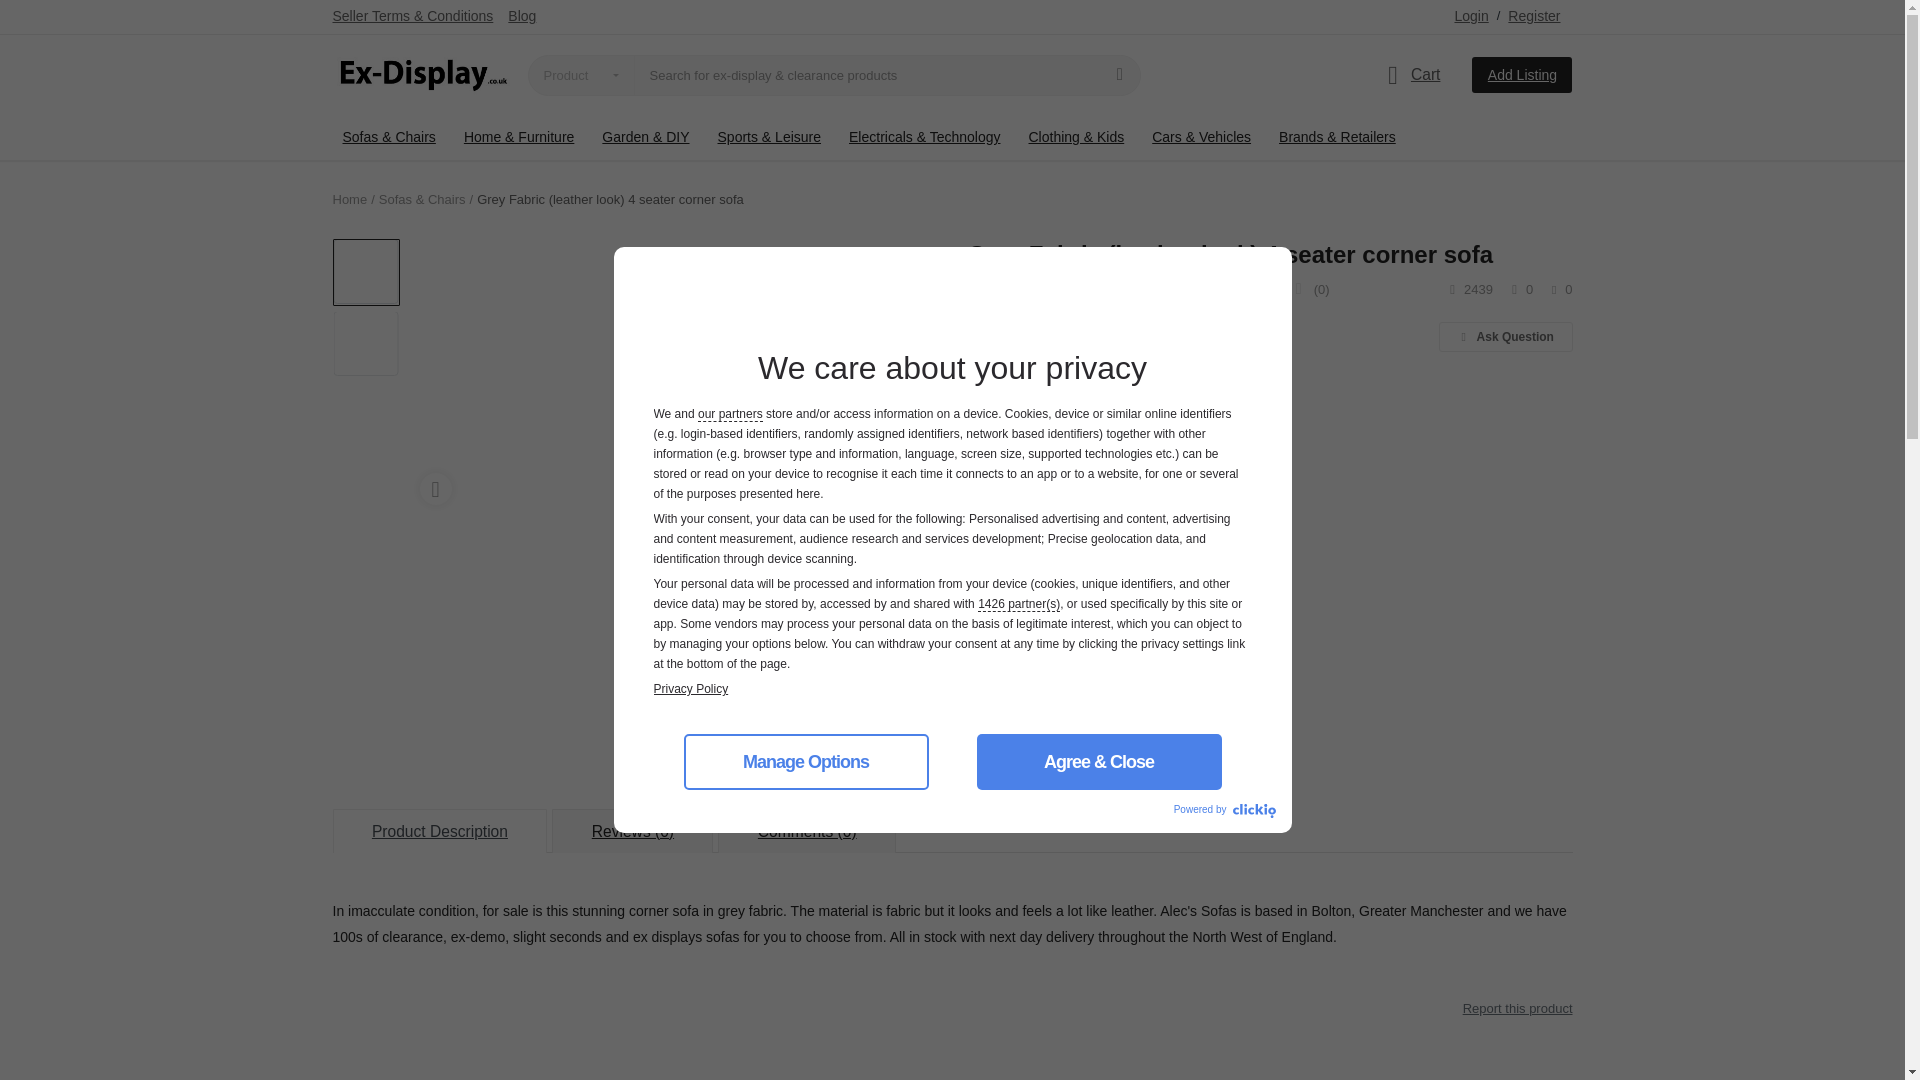 This screenshot has width=1920, height=1080. Describe the element at coordinates (1533, 16) in the screenshot. I see `Register` at that location.